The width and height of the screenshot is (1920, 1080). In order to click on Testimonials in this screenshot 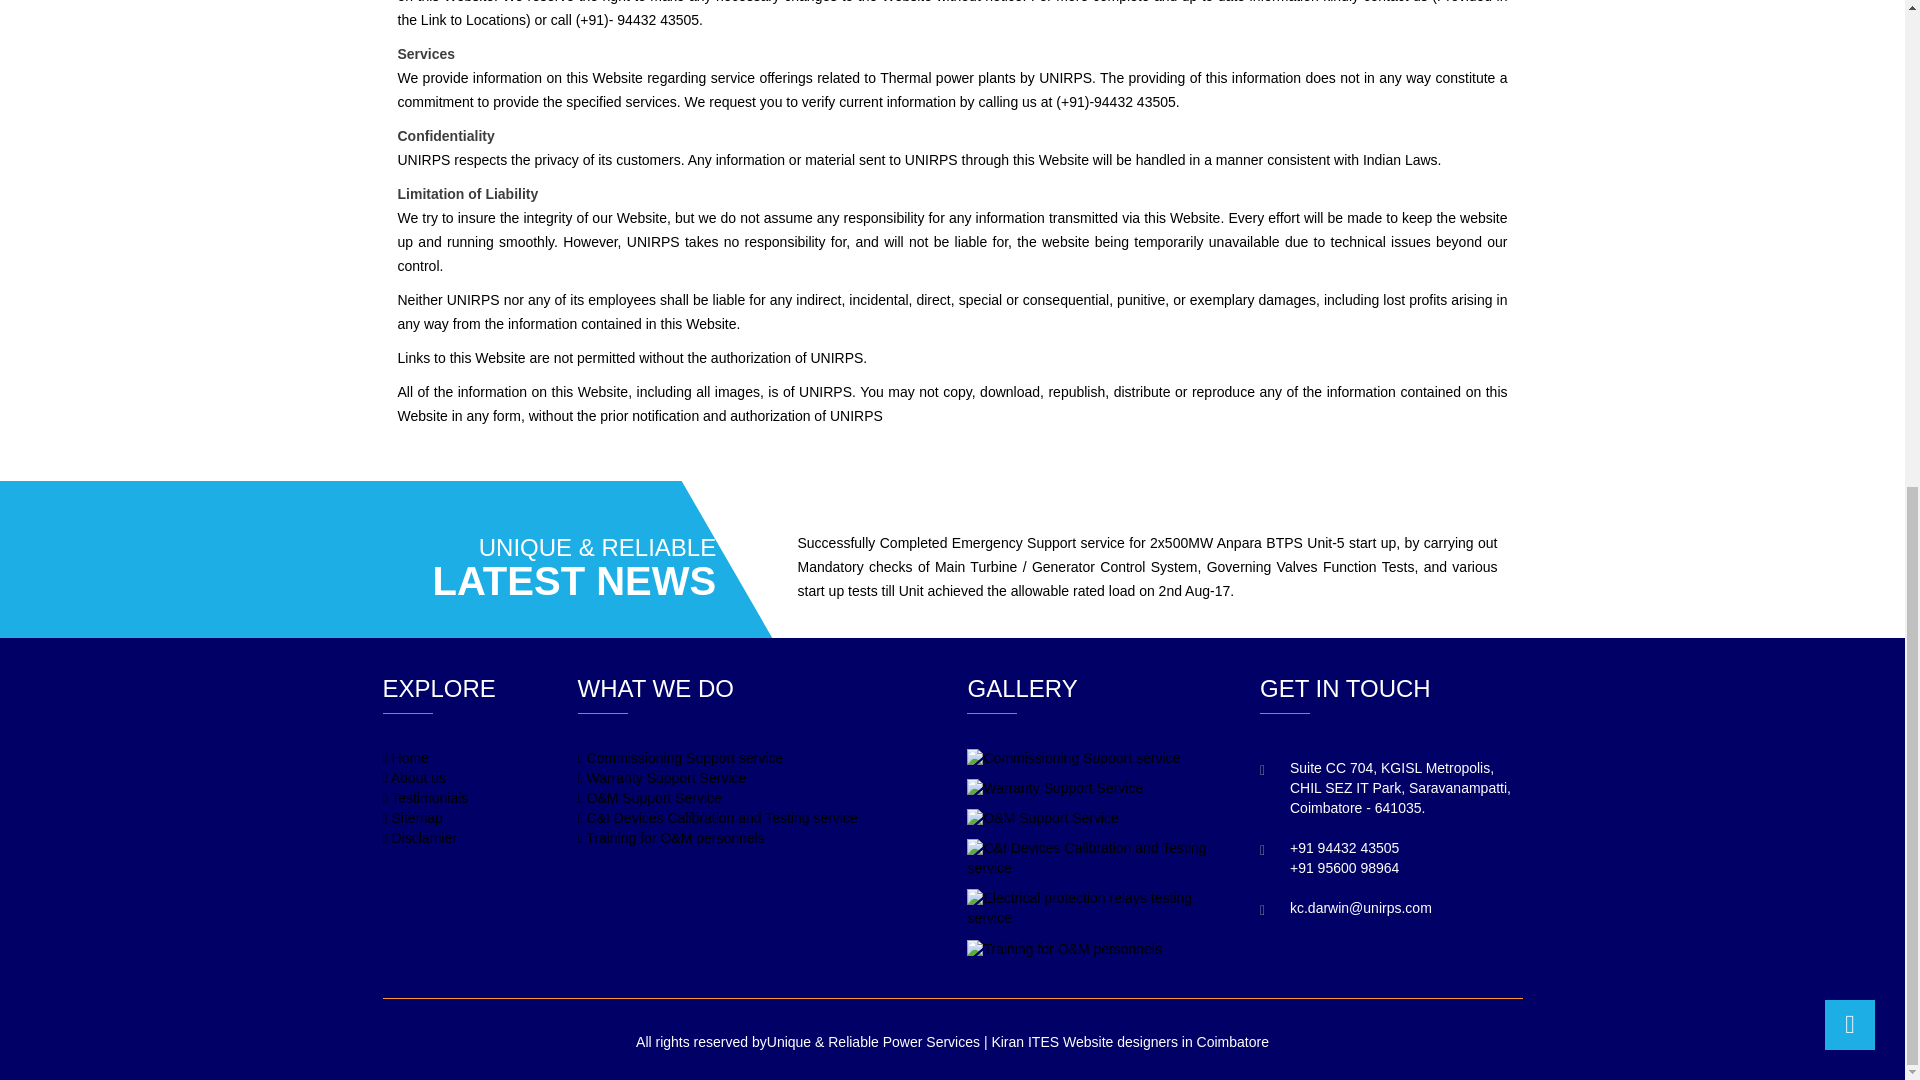, I will do `click(425, 797)`.